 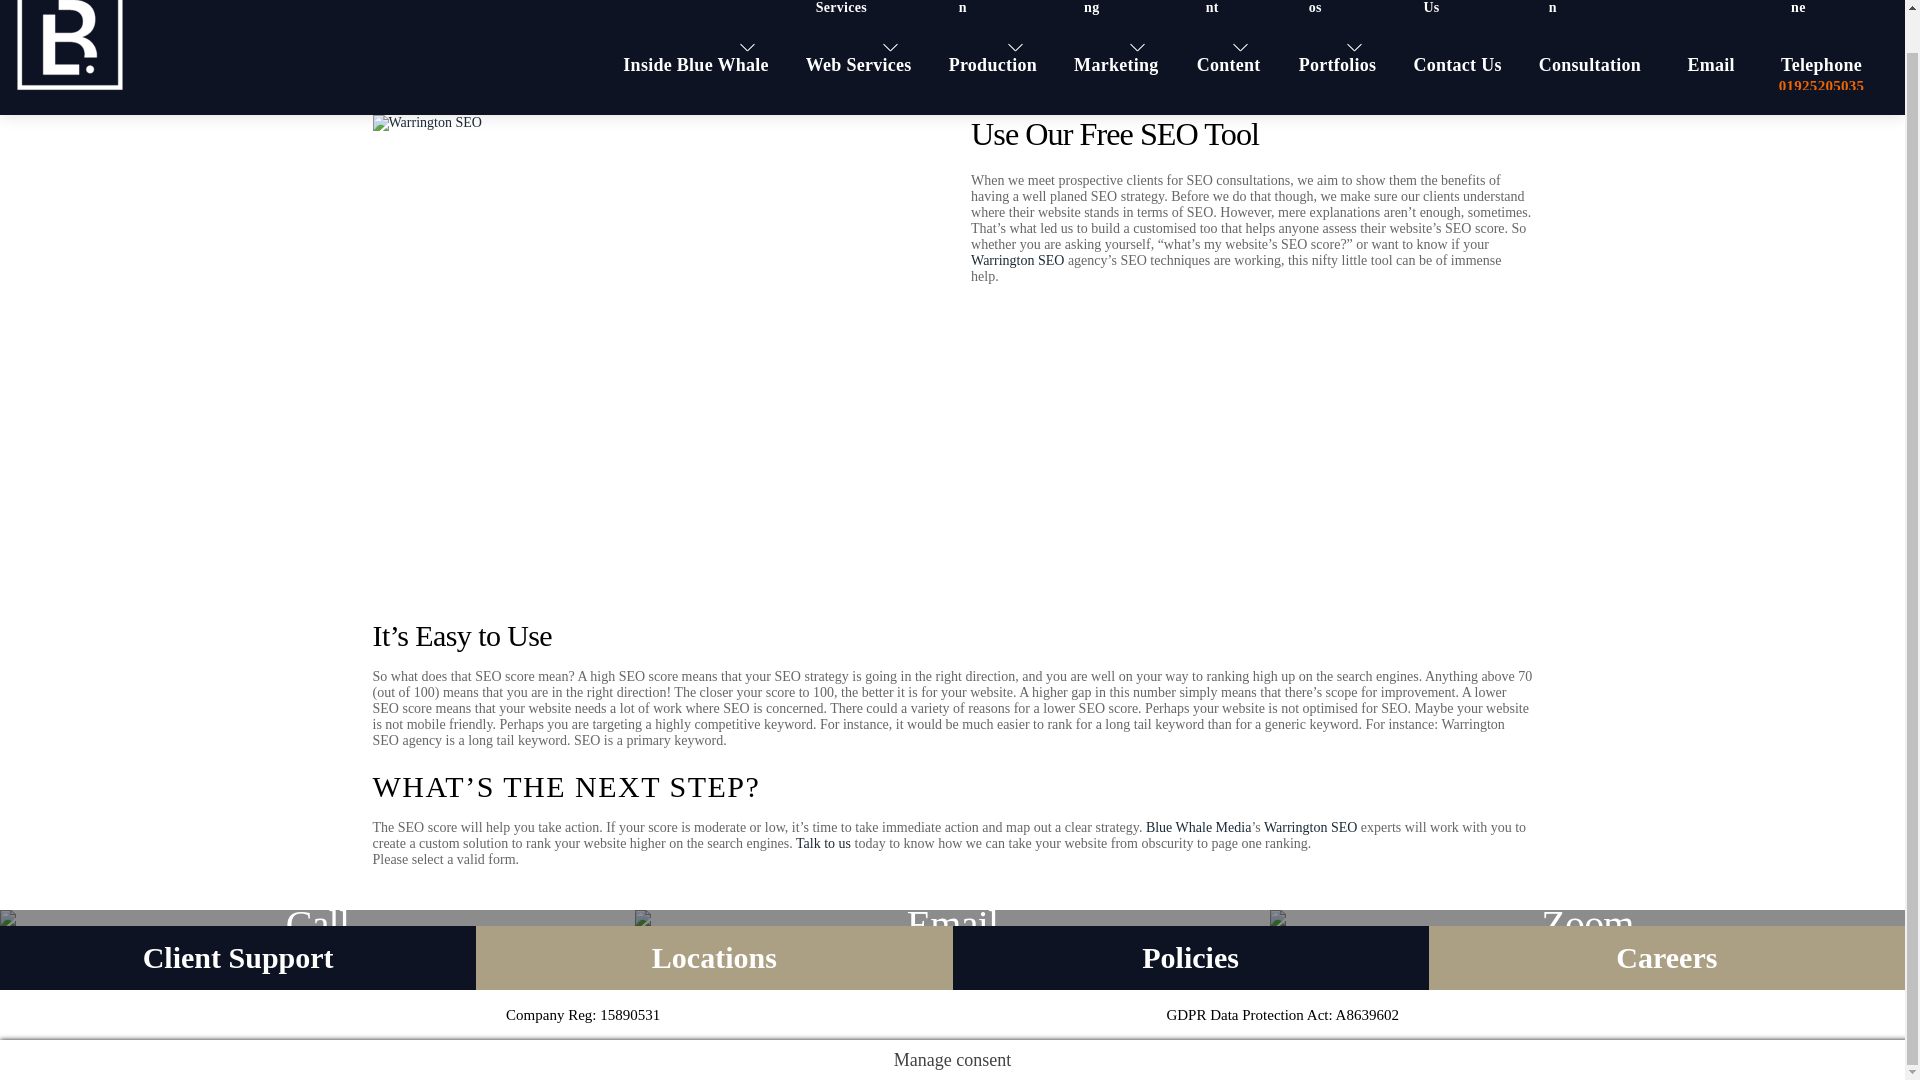 What do you see at coordinates (952, 918) in the screenshot?
I see `Email` at bounding box center [952, 918].